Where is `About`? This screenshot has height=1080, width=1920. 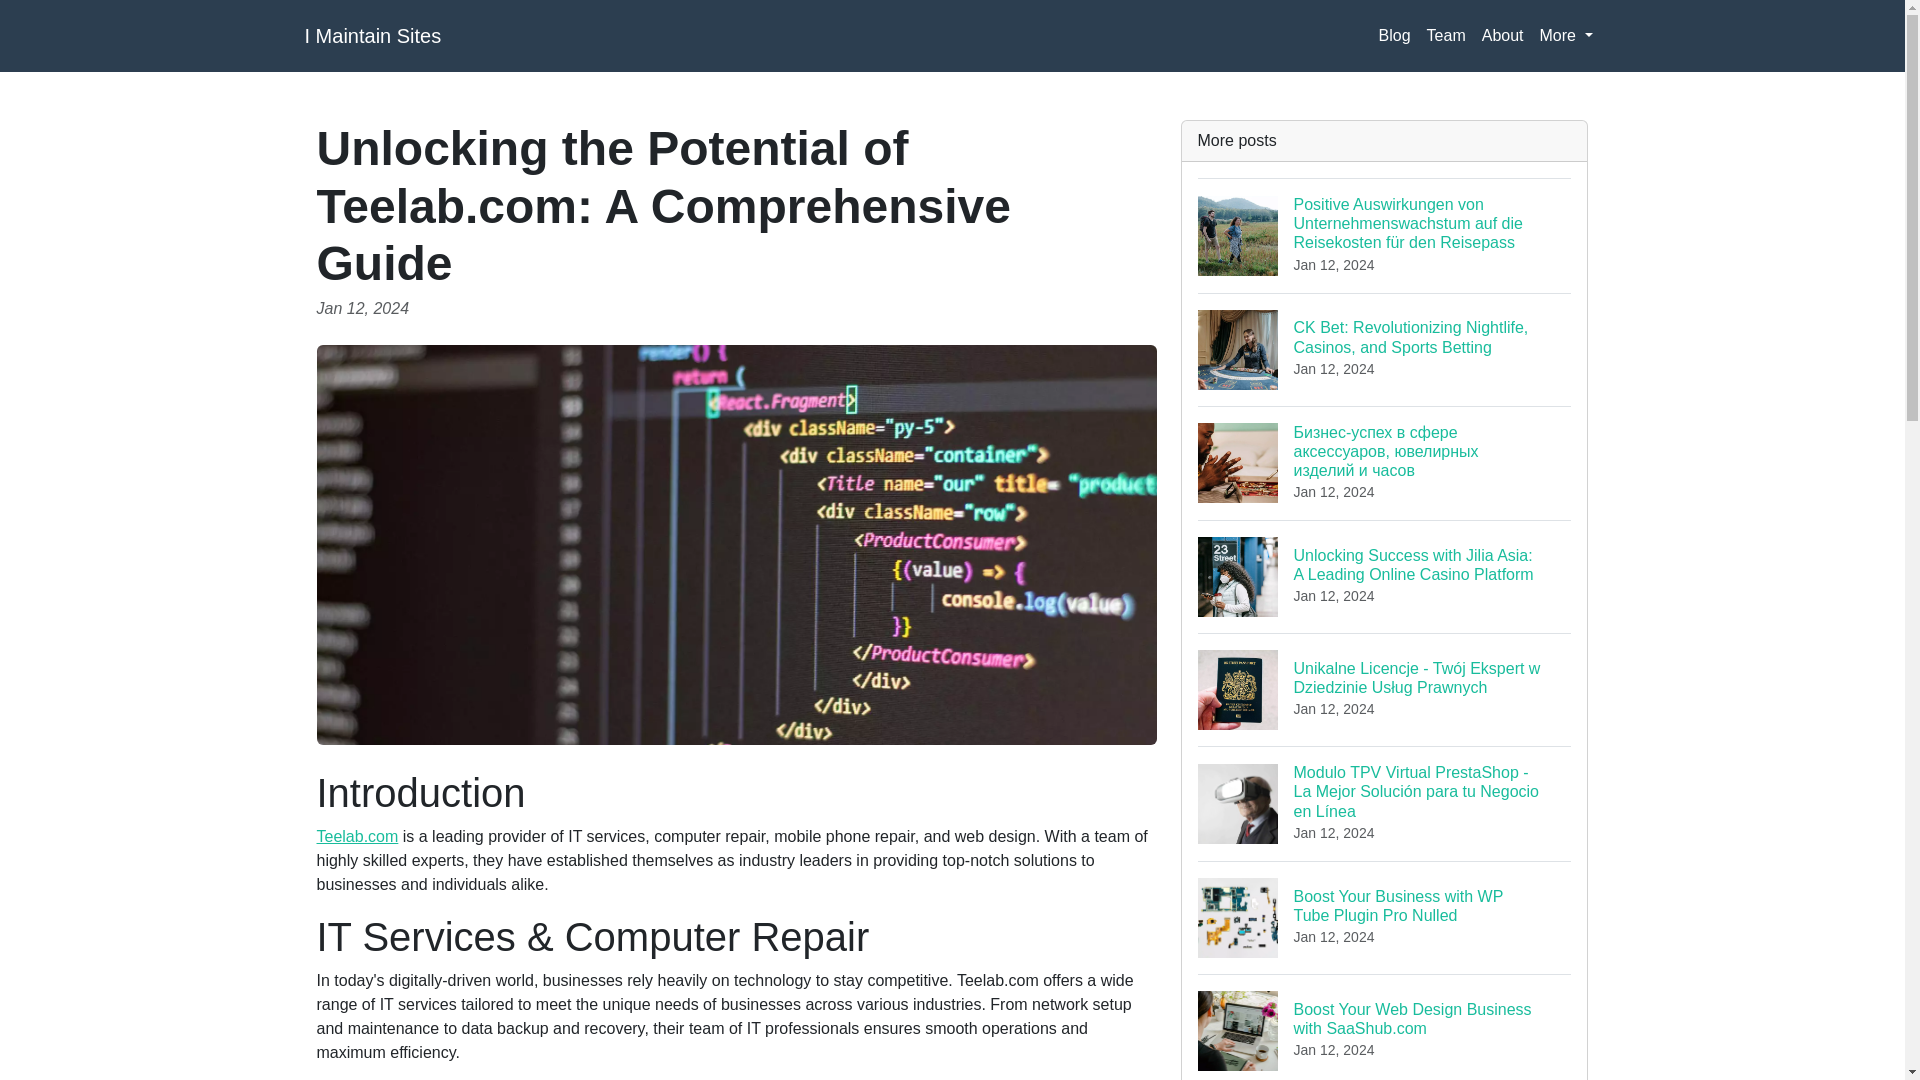
About is located at coordinates (1503, 36).